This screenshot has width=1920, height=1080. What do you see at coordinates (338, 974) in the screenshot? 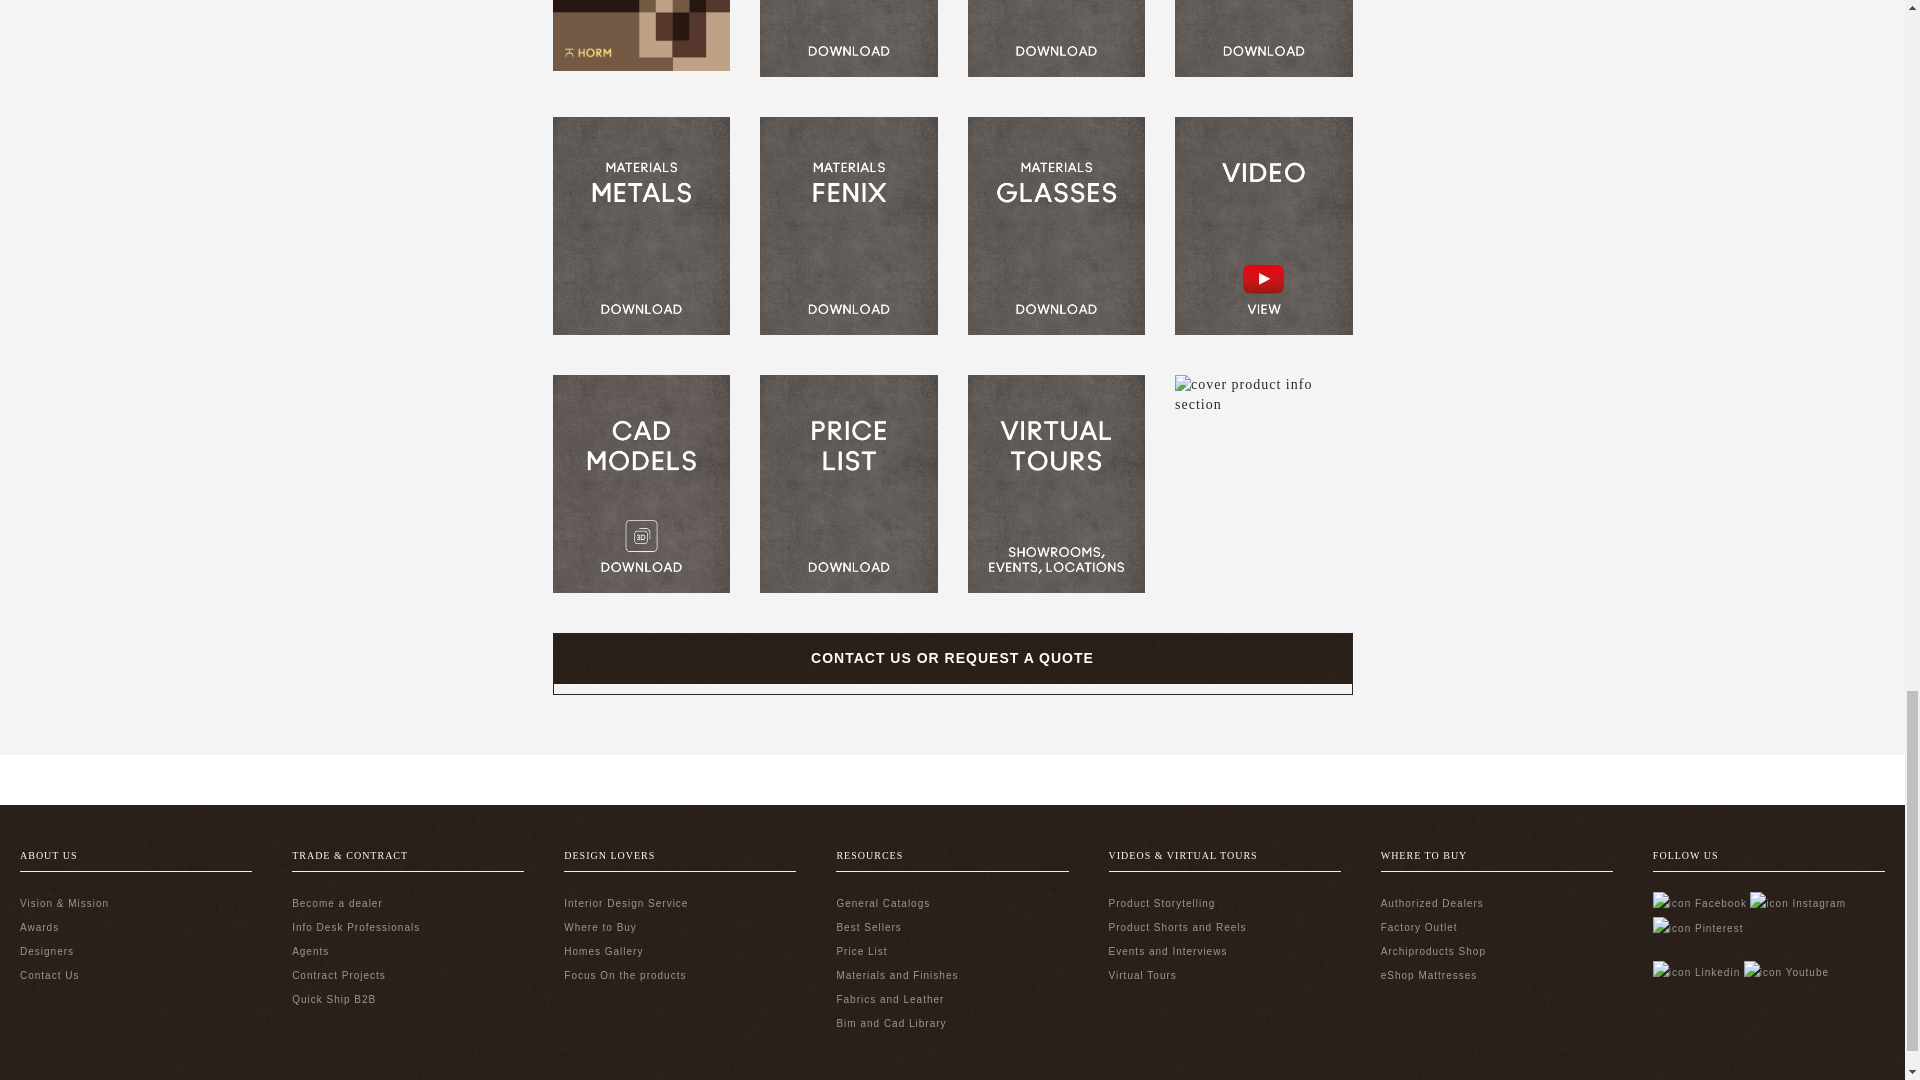
I see `Contract Projects` at bounding box center [338, 974].